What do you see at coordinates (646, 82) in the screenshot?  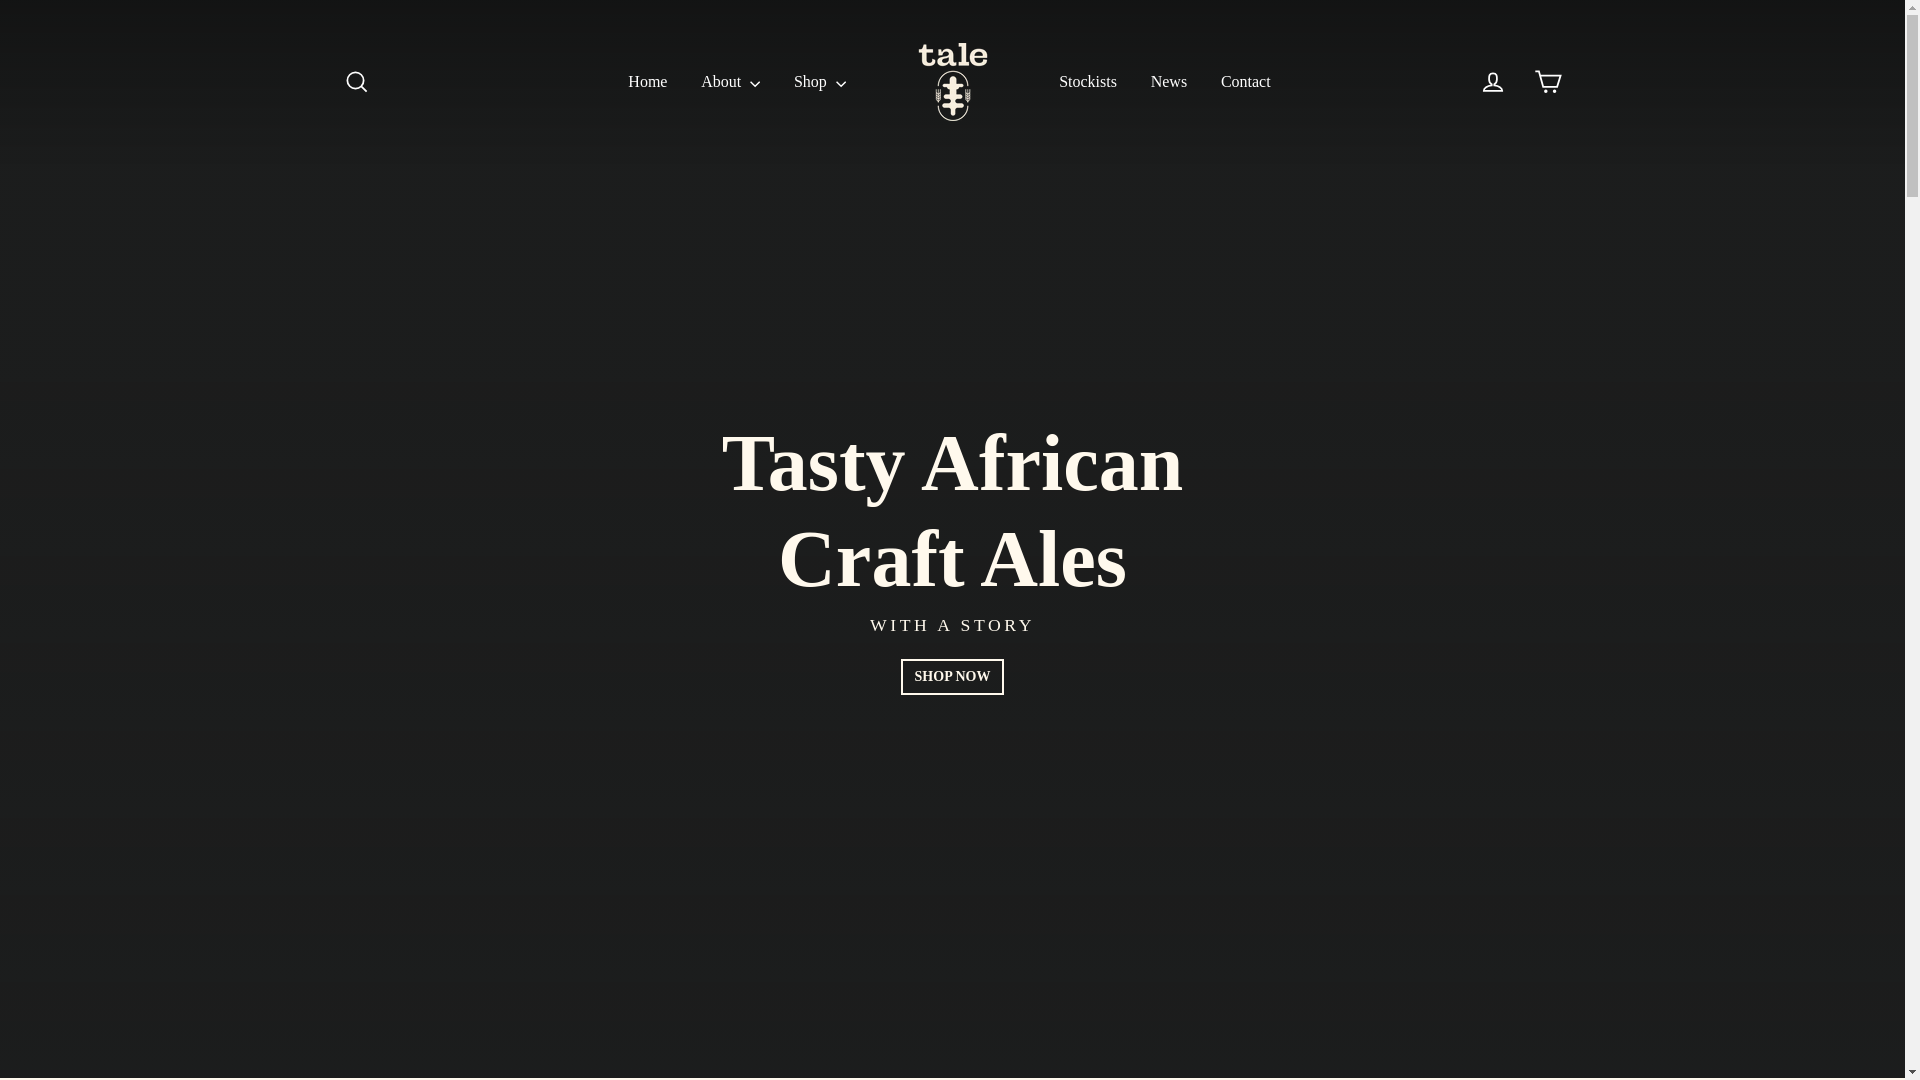 I see `Home` at bounding box center [646, 82].